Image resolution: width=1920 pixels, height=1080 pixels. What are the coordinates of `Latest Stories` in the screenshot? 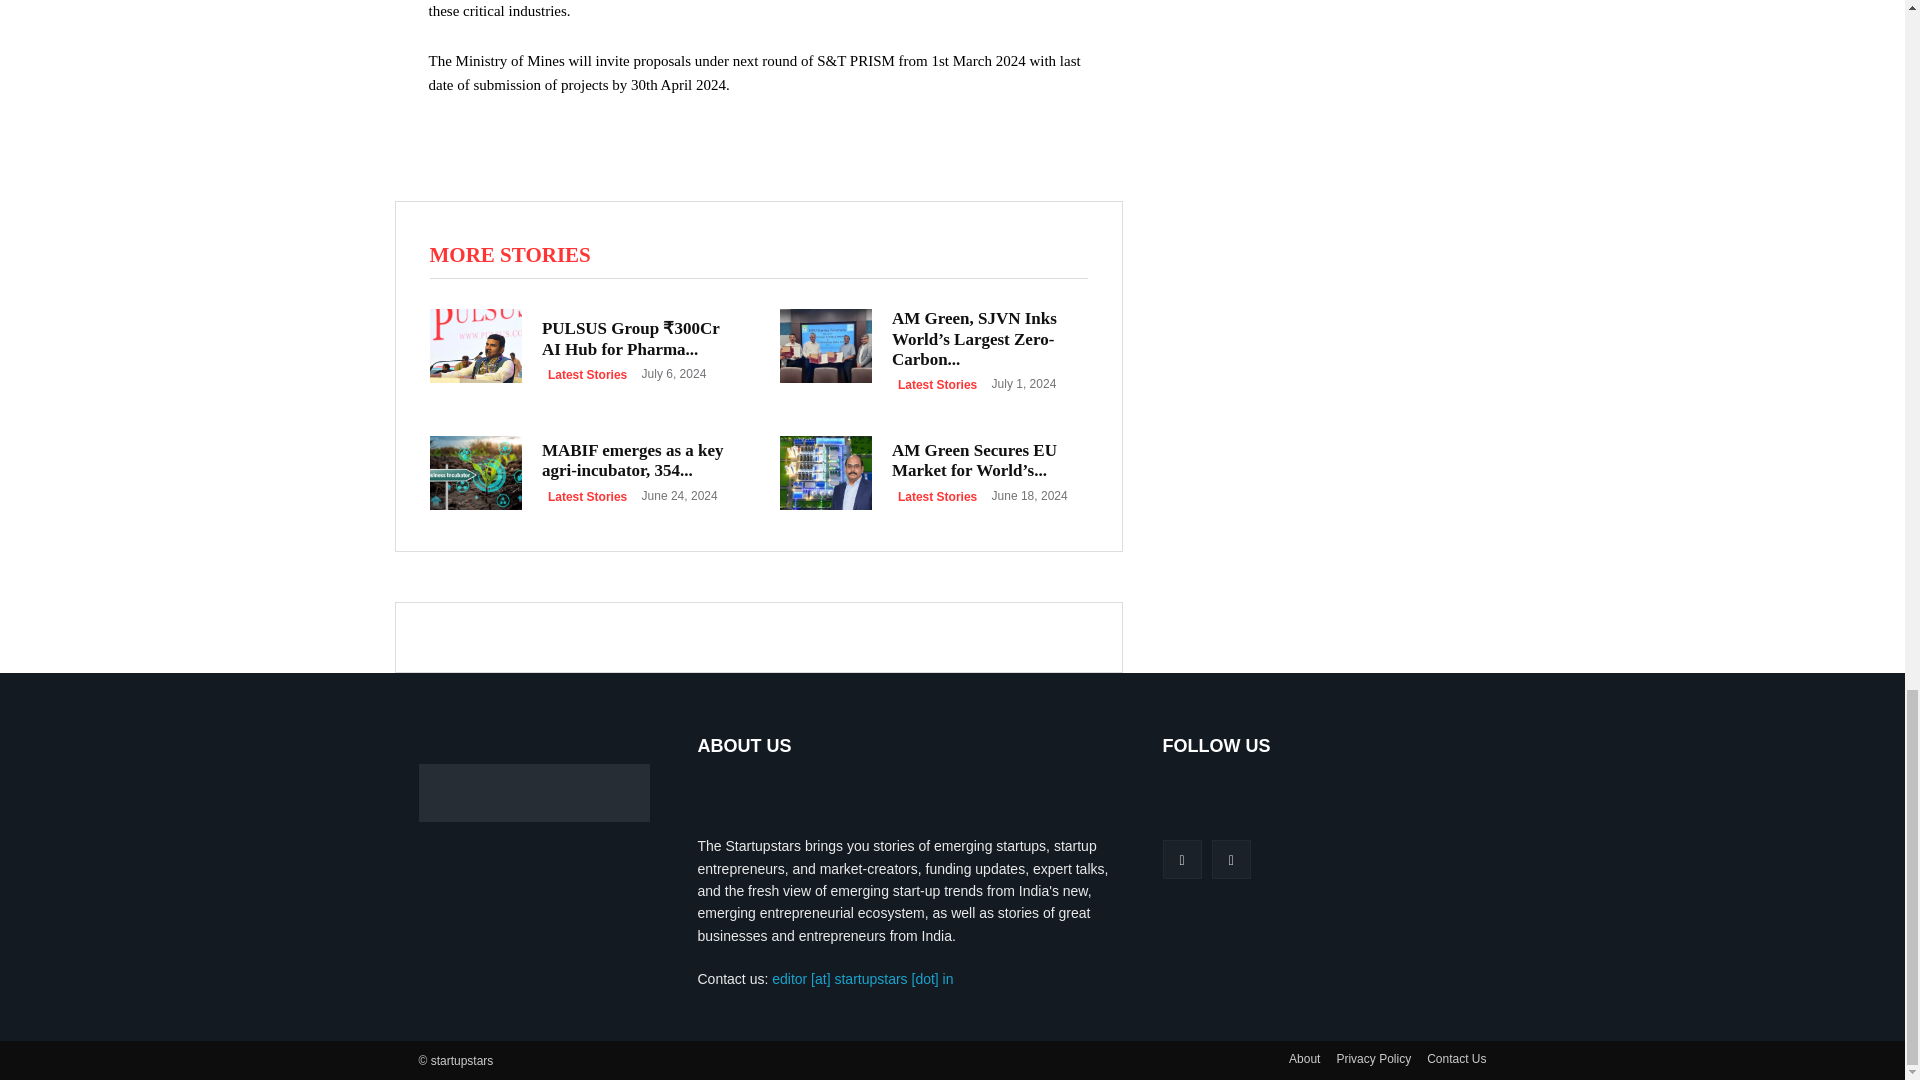 It's located at (587, 375).